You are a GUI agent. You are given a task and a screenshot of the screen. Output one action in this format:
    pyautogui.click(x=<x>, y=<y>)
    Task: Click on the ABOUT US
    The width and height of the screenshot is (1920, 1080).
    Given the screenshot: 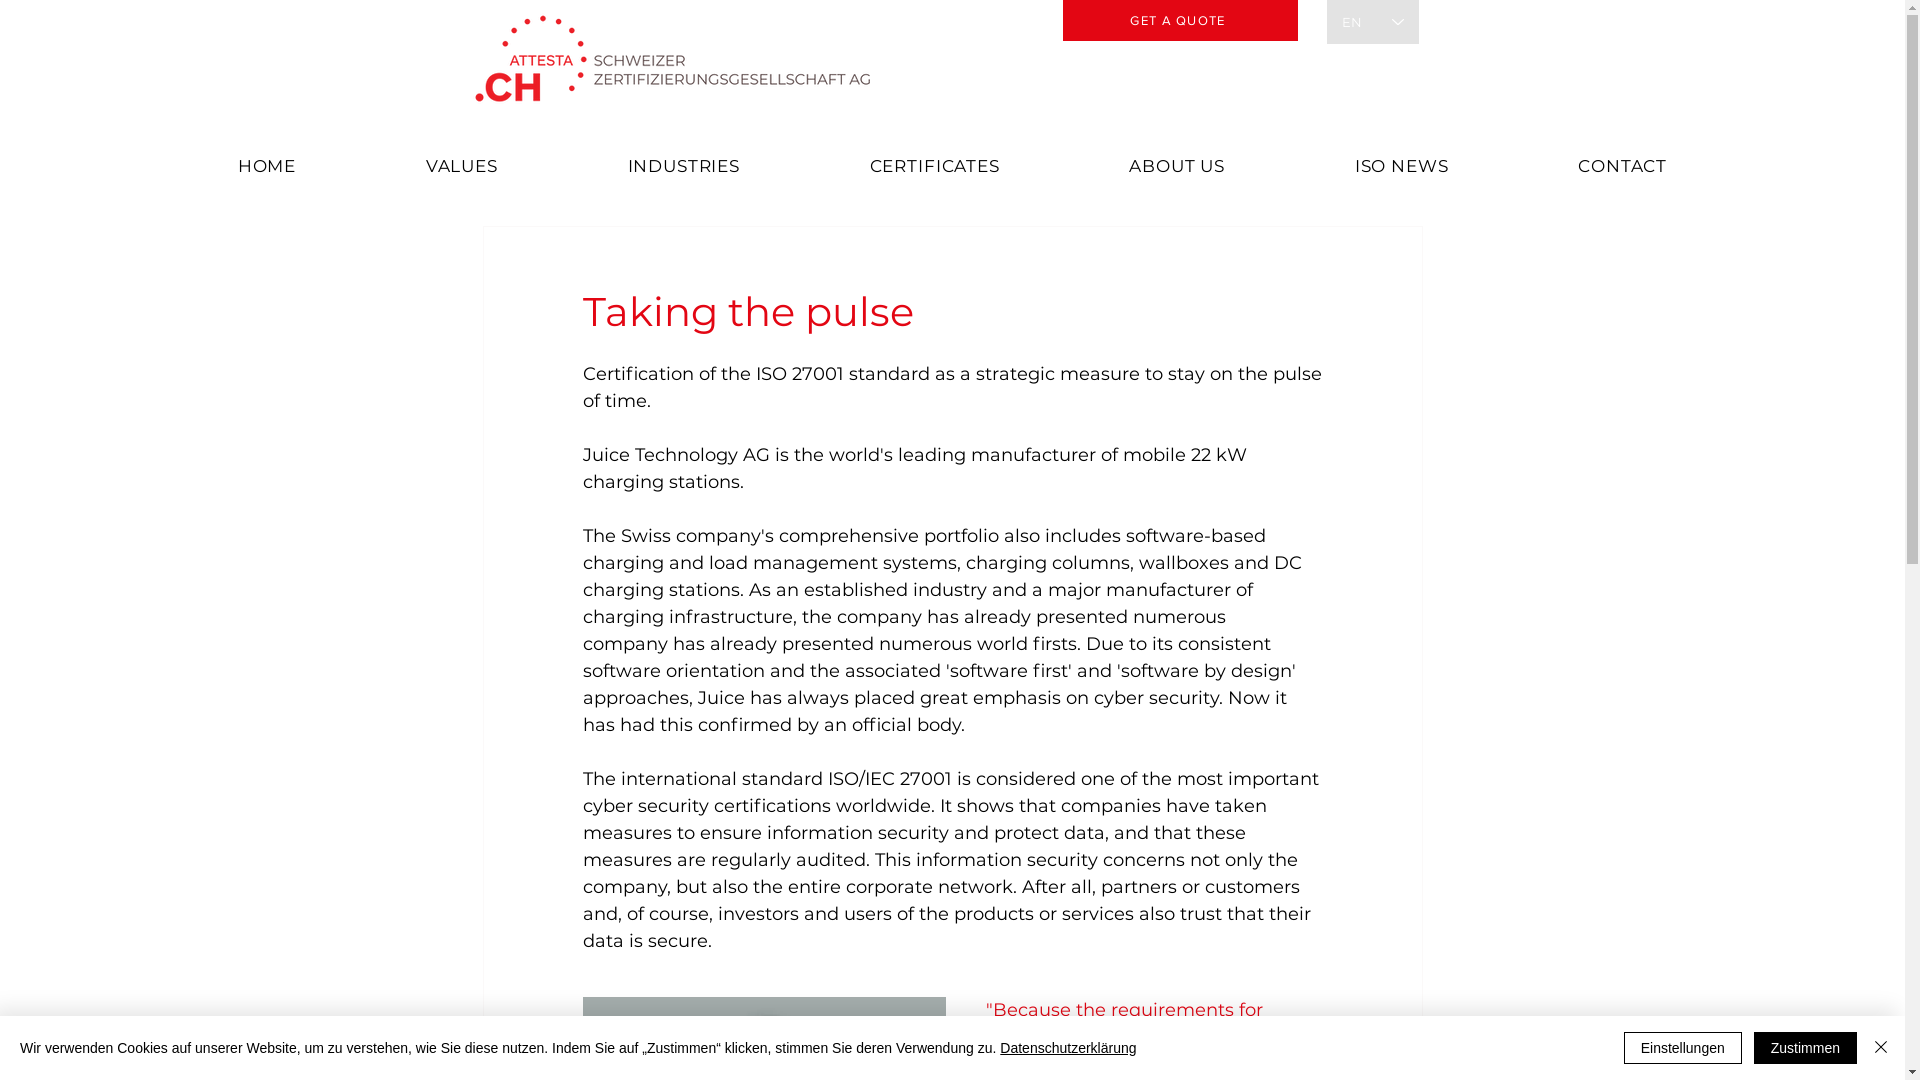 What is the action you would take?
    pyautogui.click(x=1178, y=166)
    